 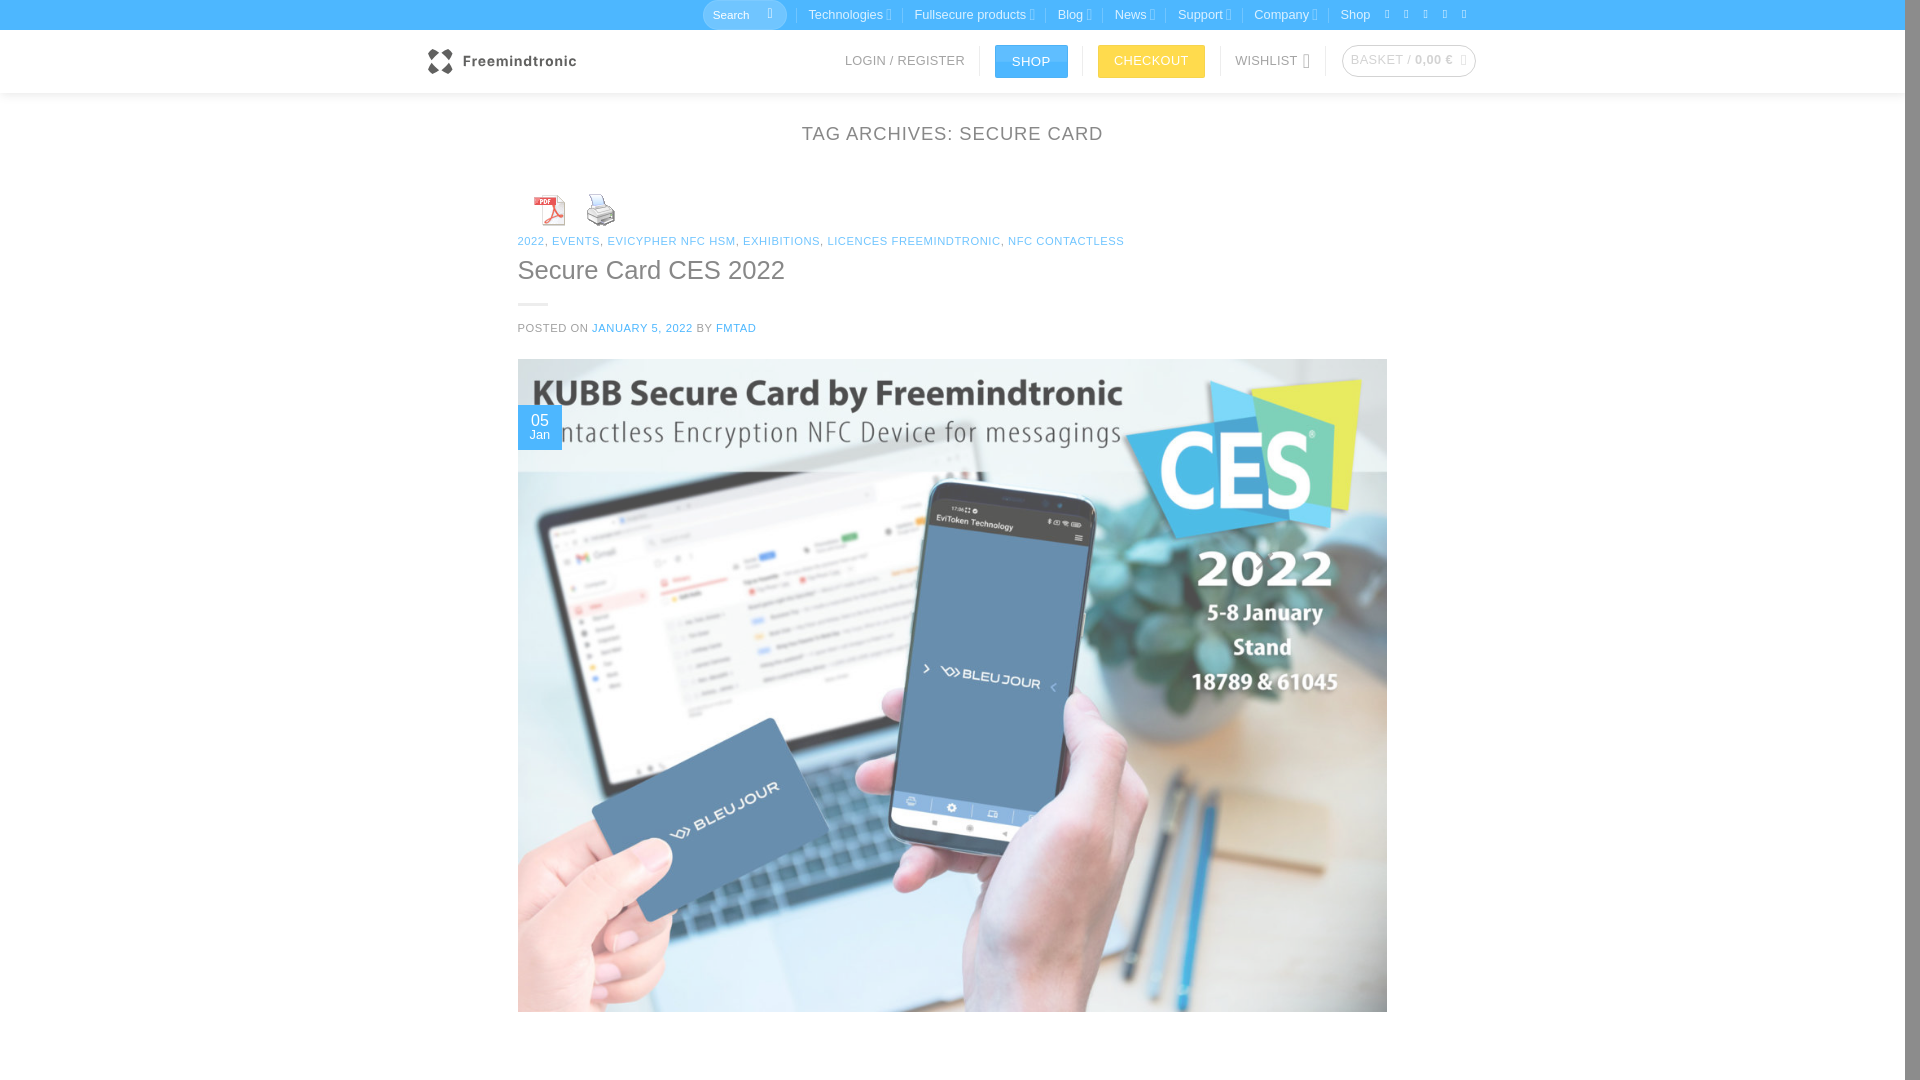 What do you see at coordinates (904, 61) in the screenshot?
I see `Login` at bounding box center [904, 61].